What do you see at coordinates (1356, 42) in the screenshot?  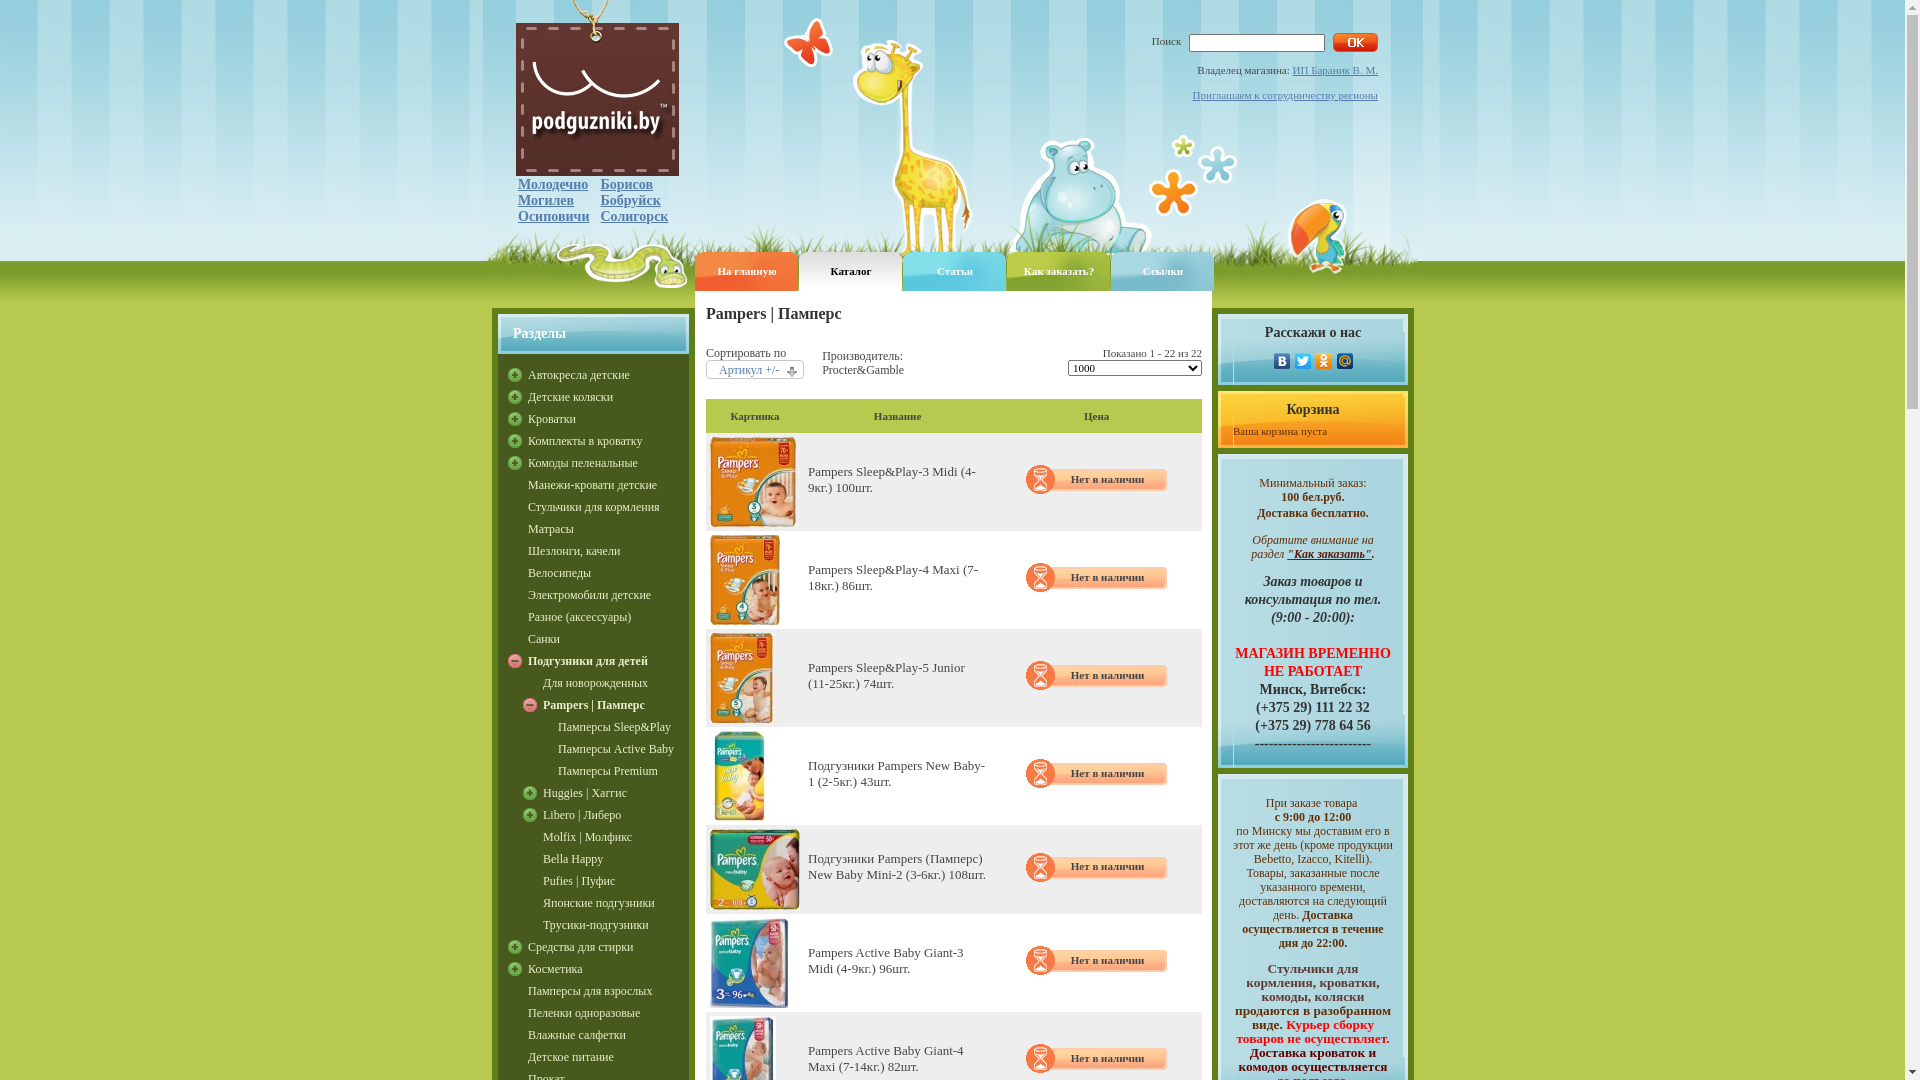 I see `OK` at bounding box center [1356, 42].